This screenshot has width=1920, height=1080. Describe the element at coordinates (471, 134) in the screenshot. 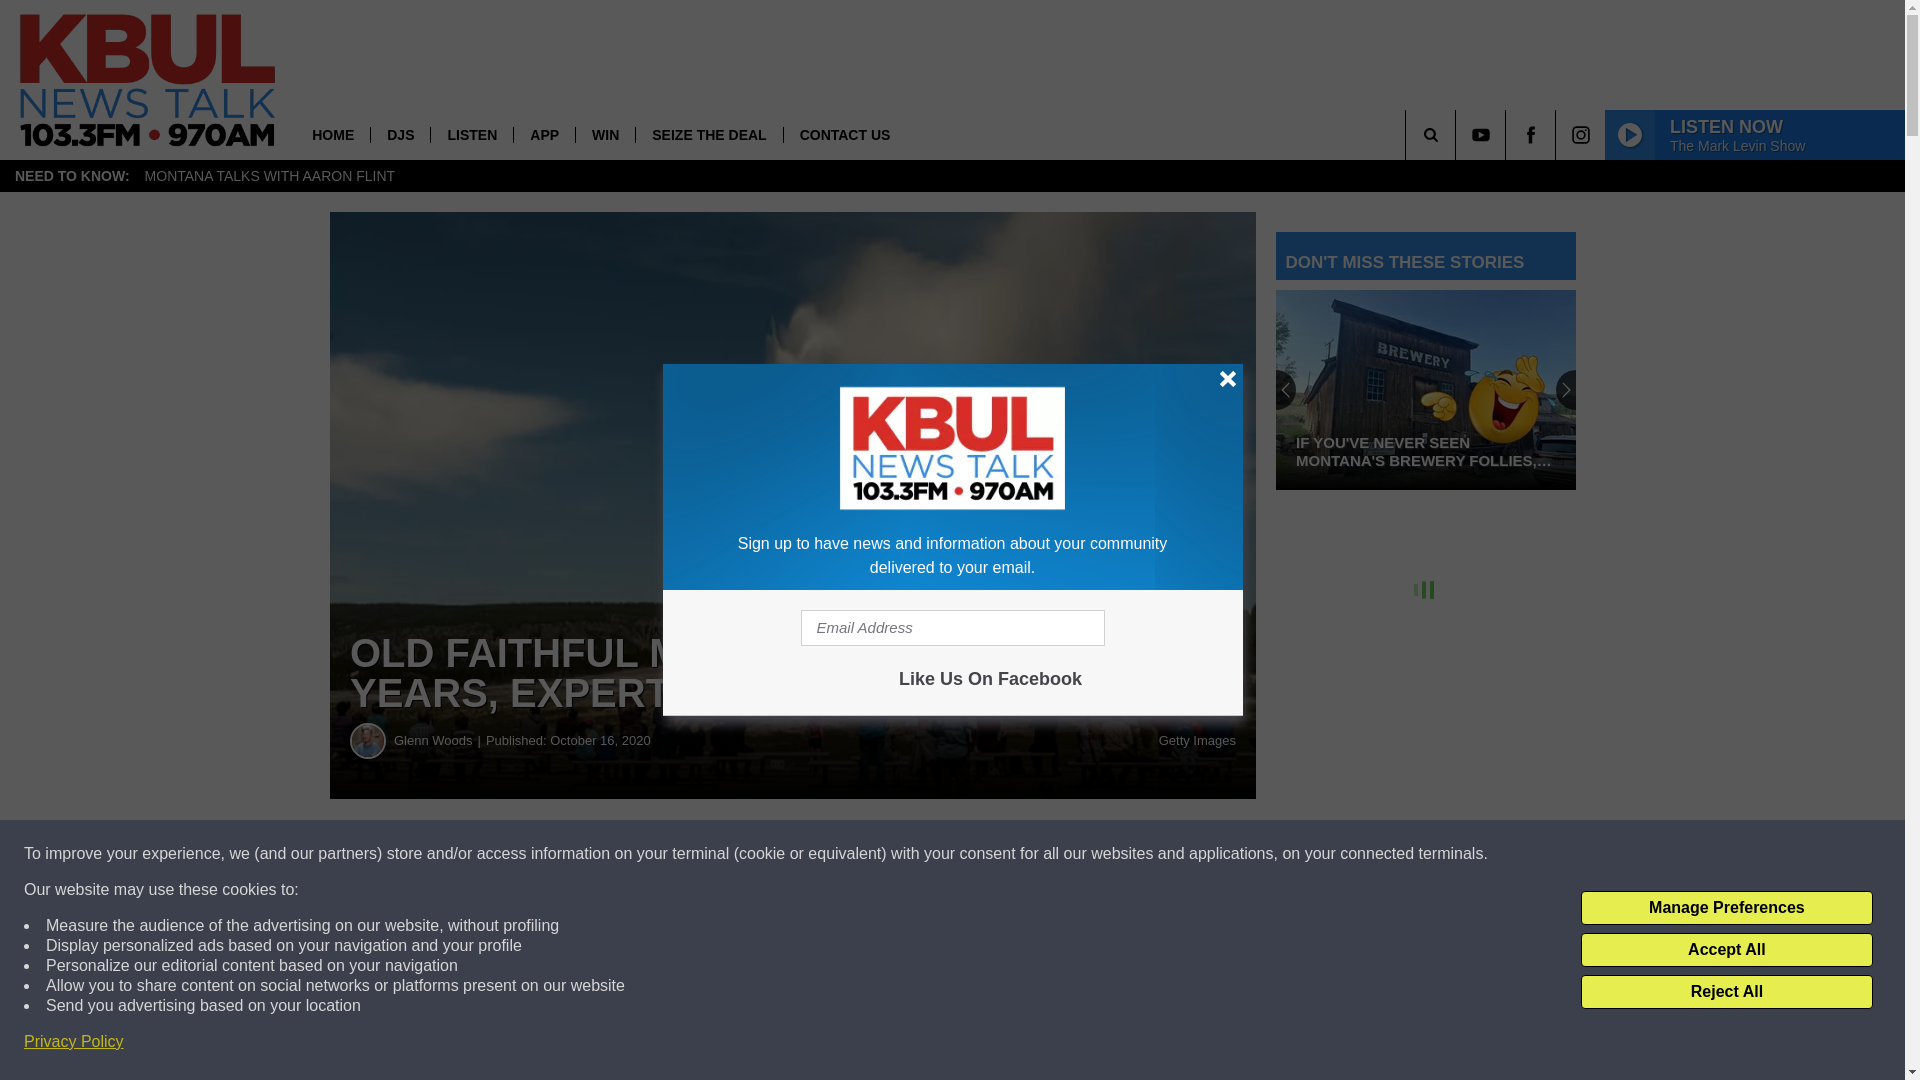

I see `LISTEN` at that location.